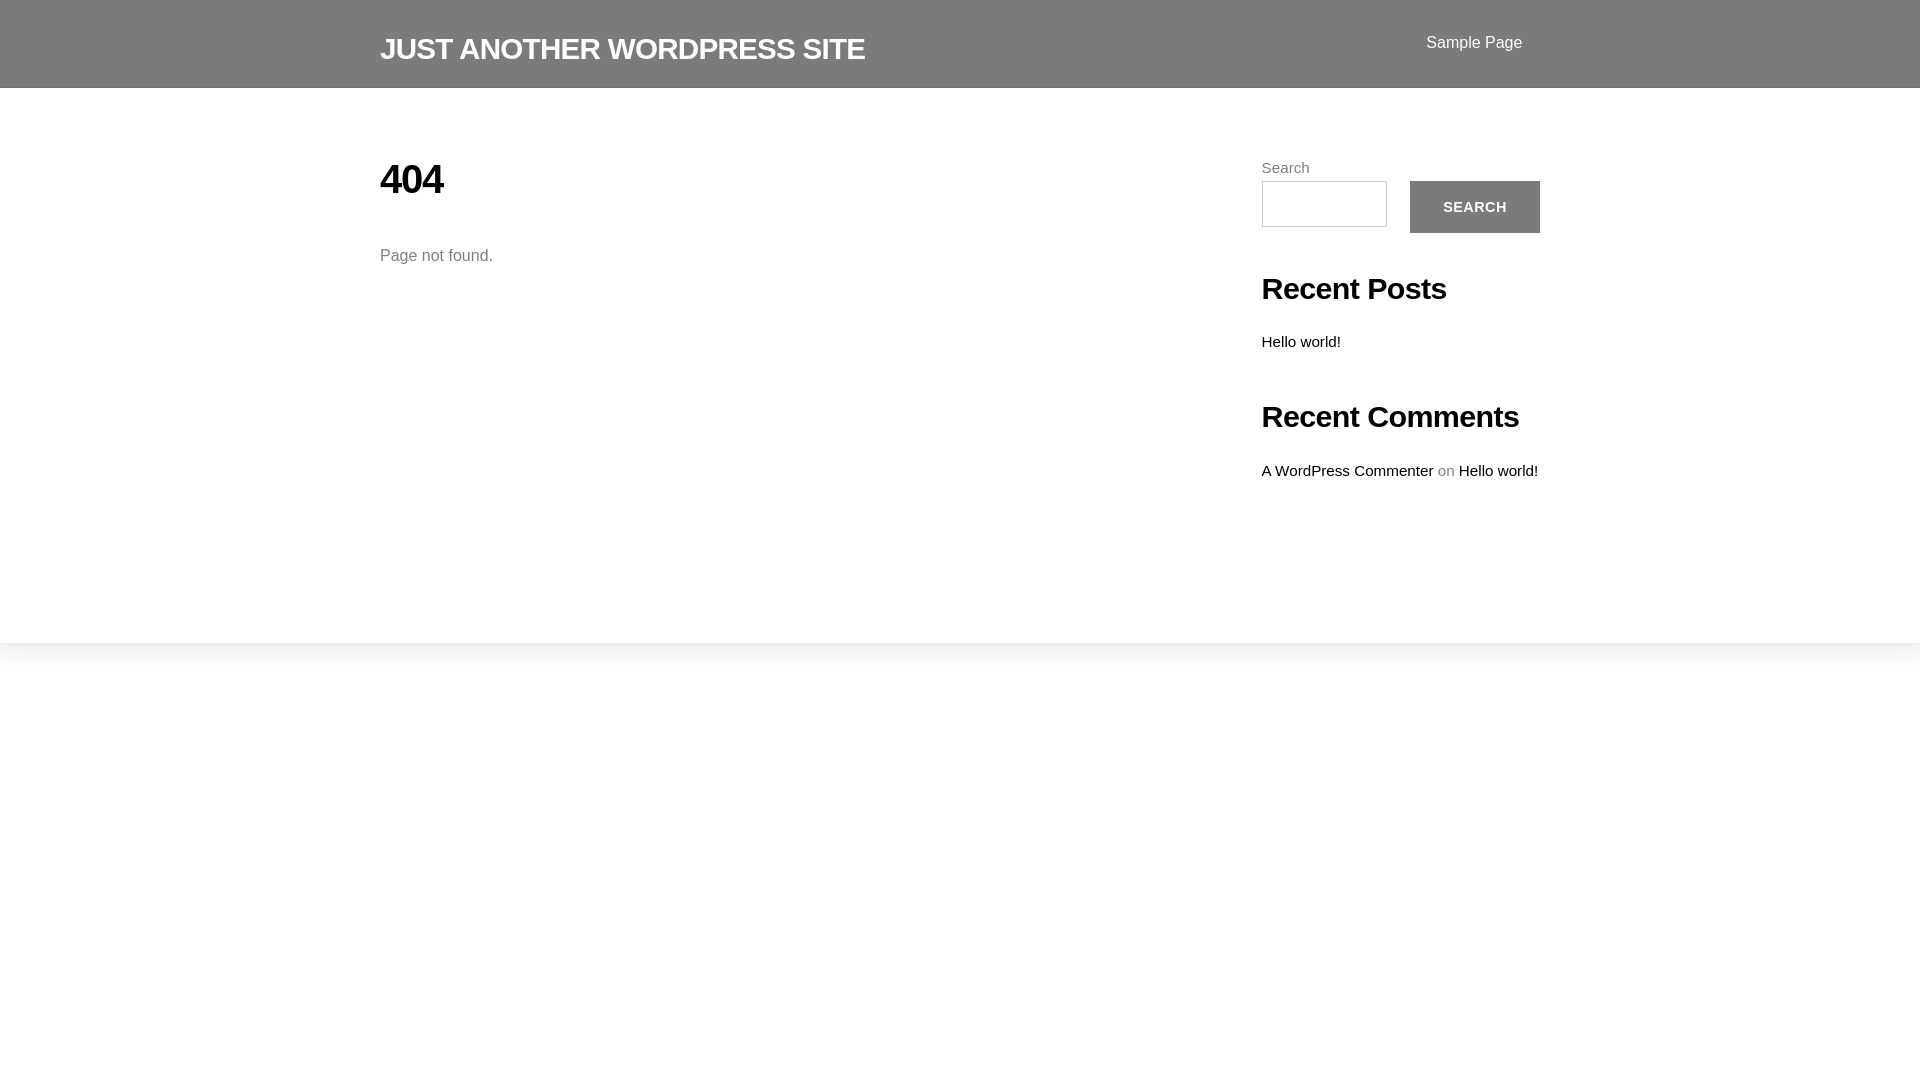 The width and height of the screenshot is (1920, 1080). Describe the element at coordinates (1498, 470) in the screenshot. I see `Hello world!` at that location.